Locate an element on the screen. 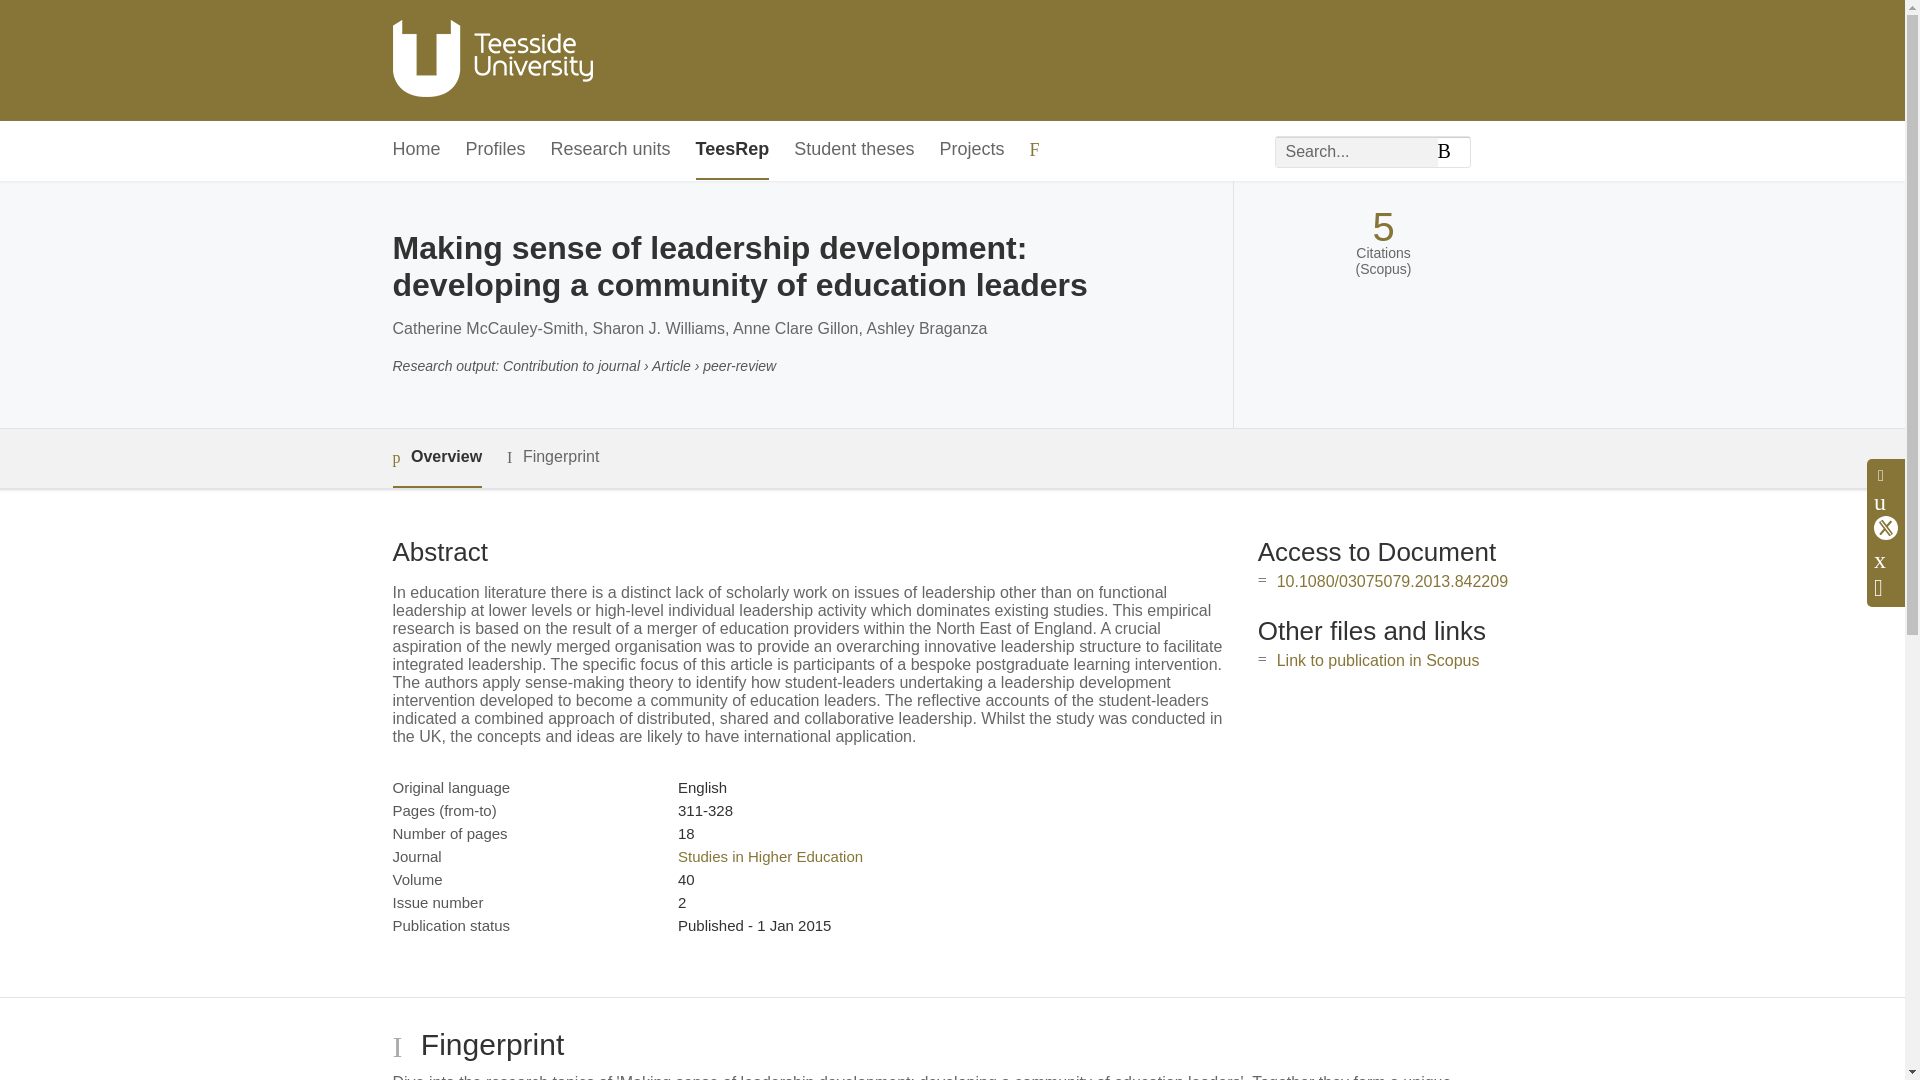  Link to publication in Scopus is located at coordinates (1378, 660).